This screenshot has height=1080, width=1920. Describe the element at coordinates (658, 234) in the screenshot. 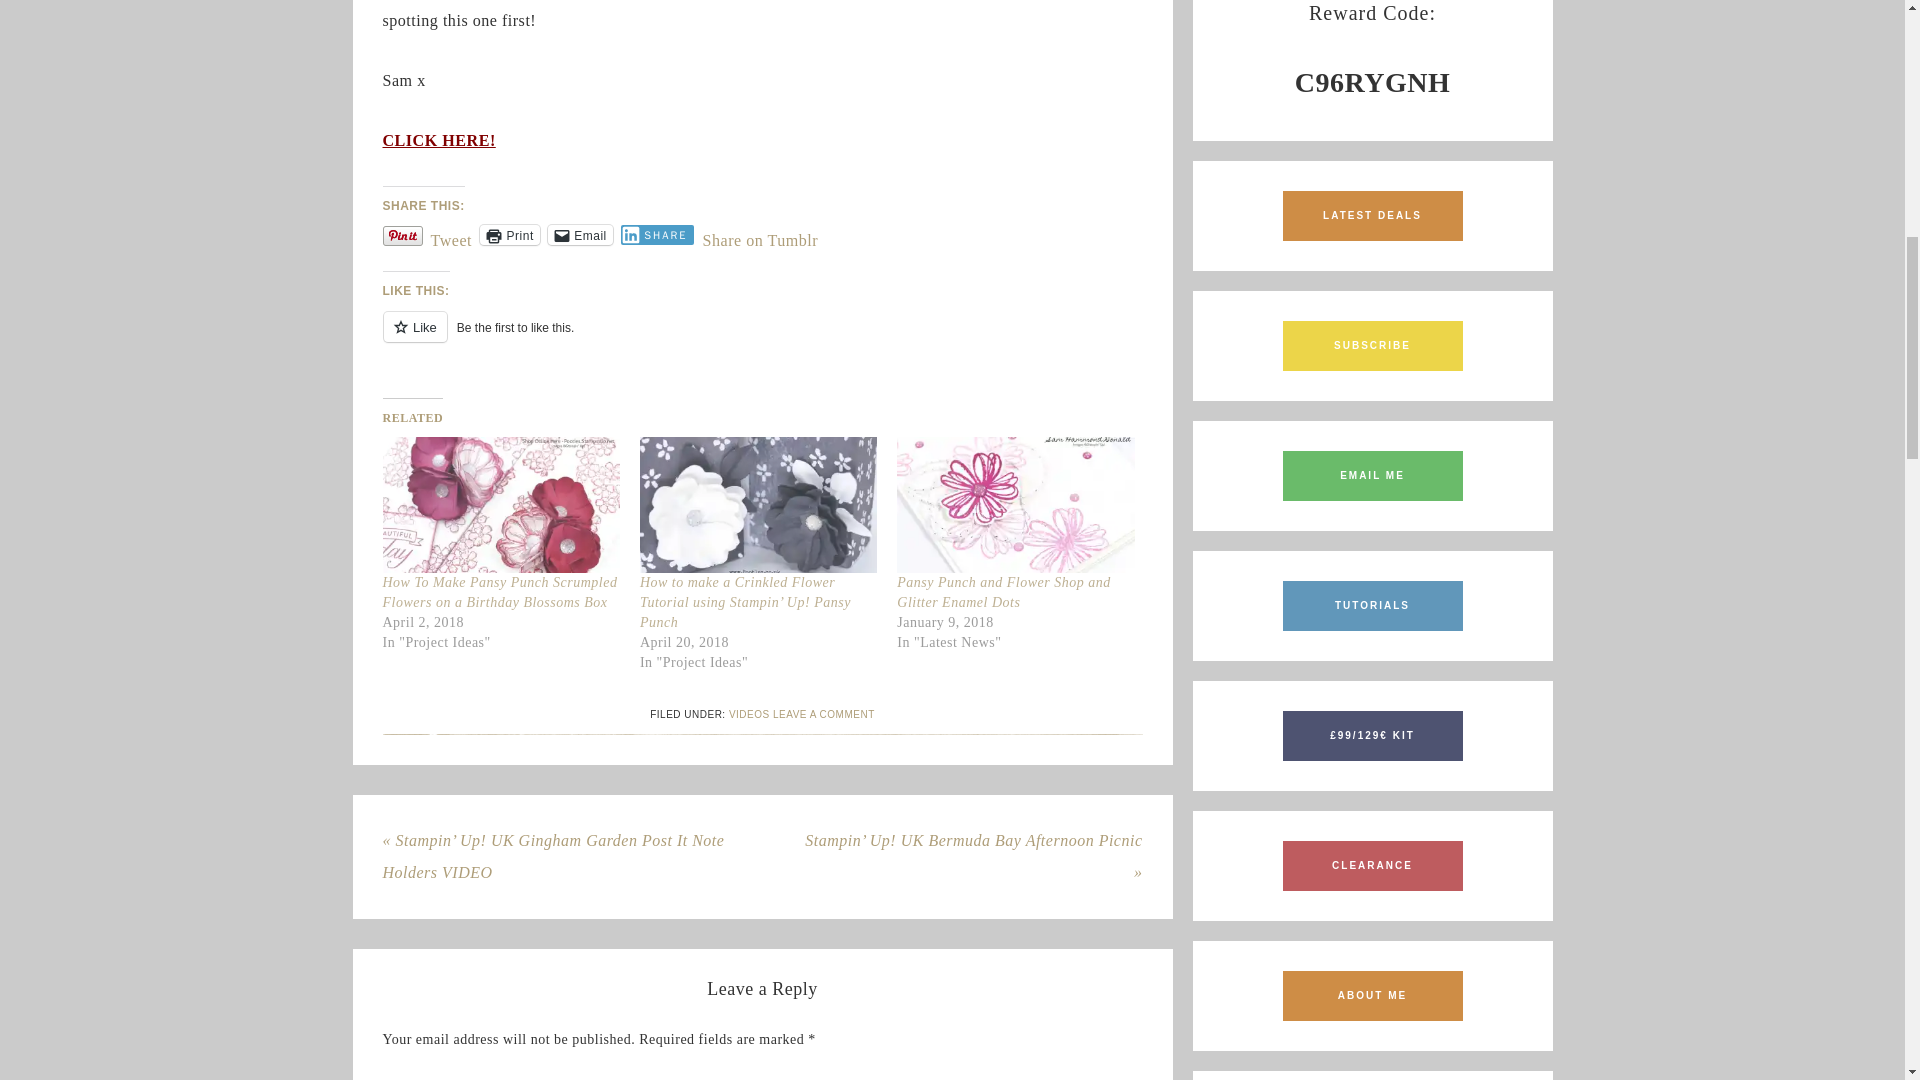

I see `SHARE` at that location.